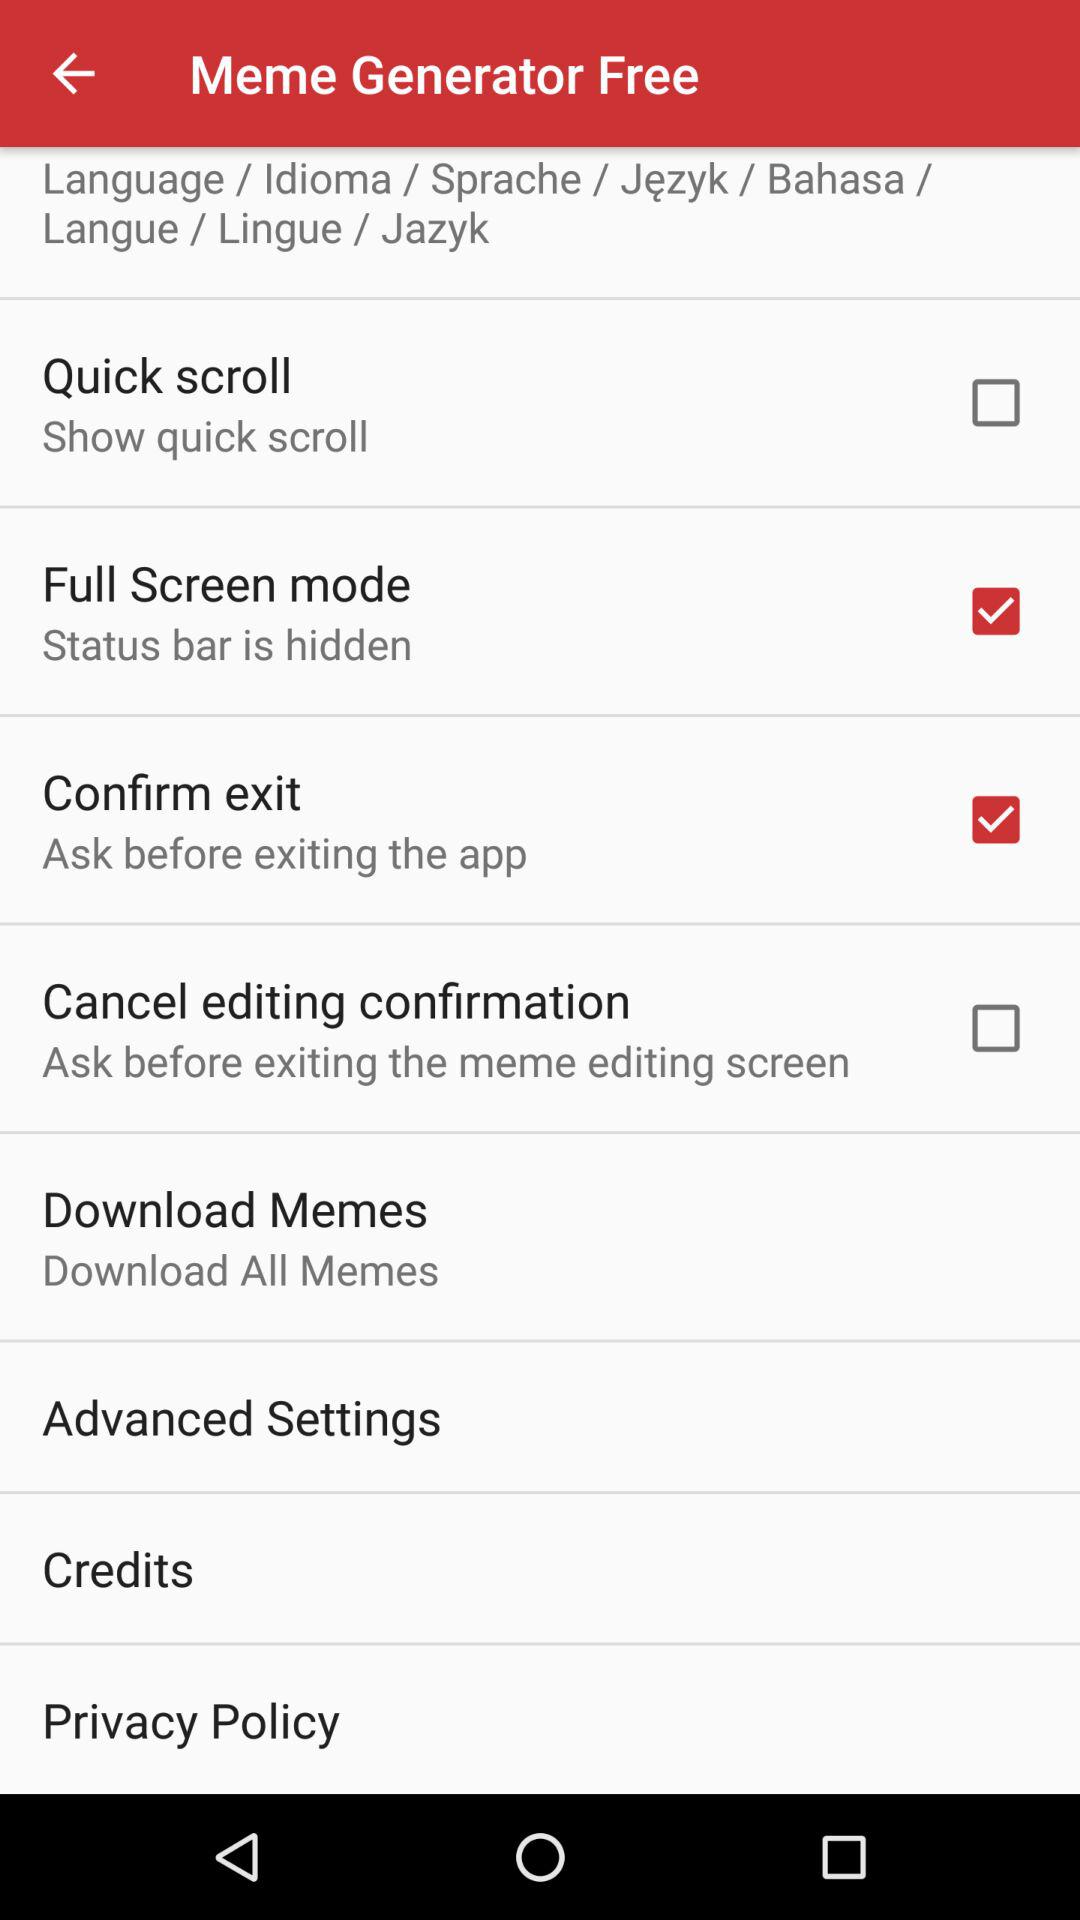 This screenshot has width=1080, height=1920. I want to click on select item below full screen mode, so click(227, 643).